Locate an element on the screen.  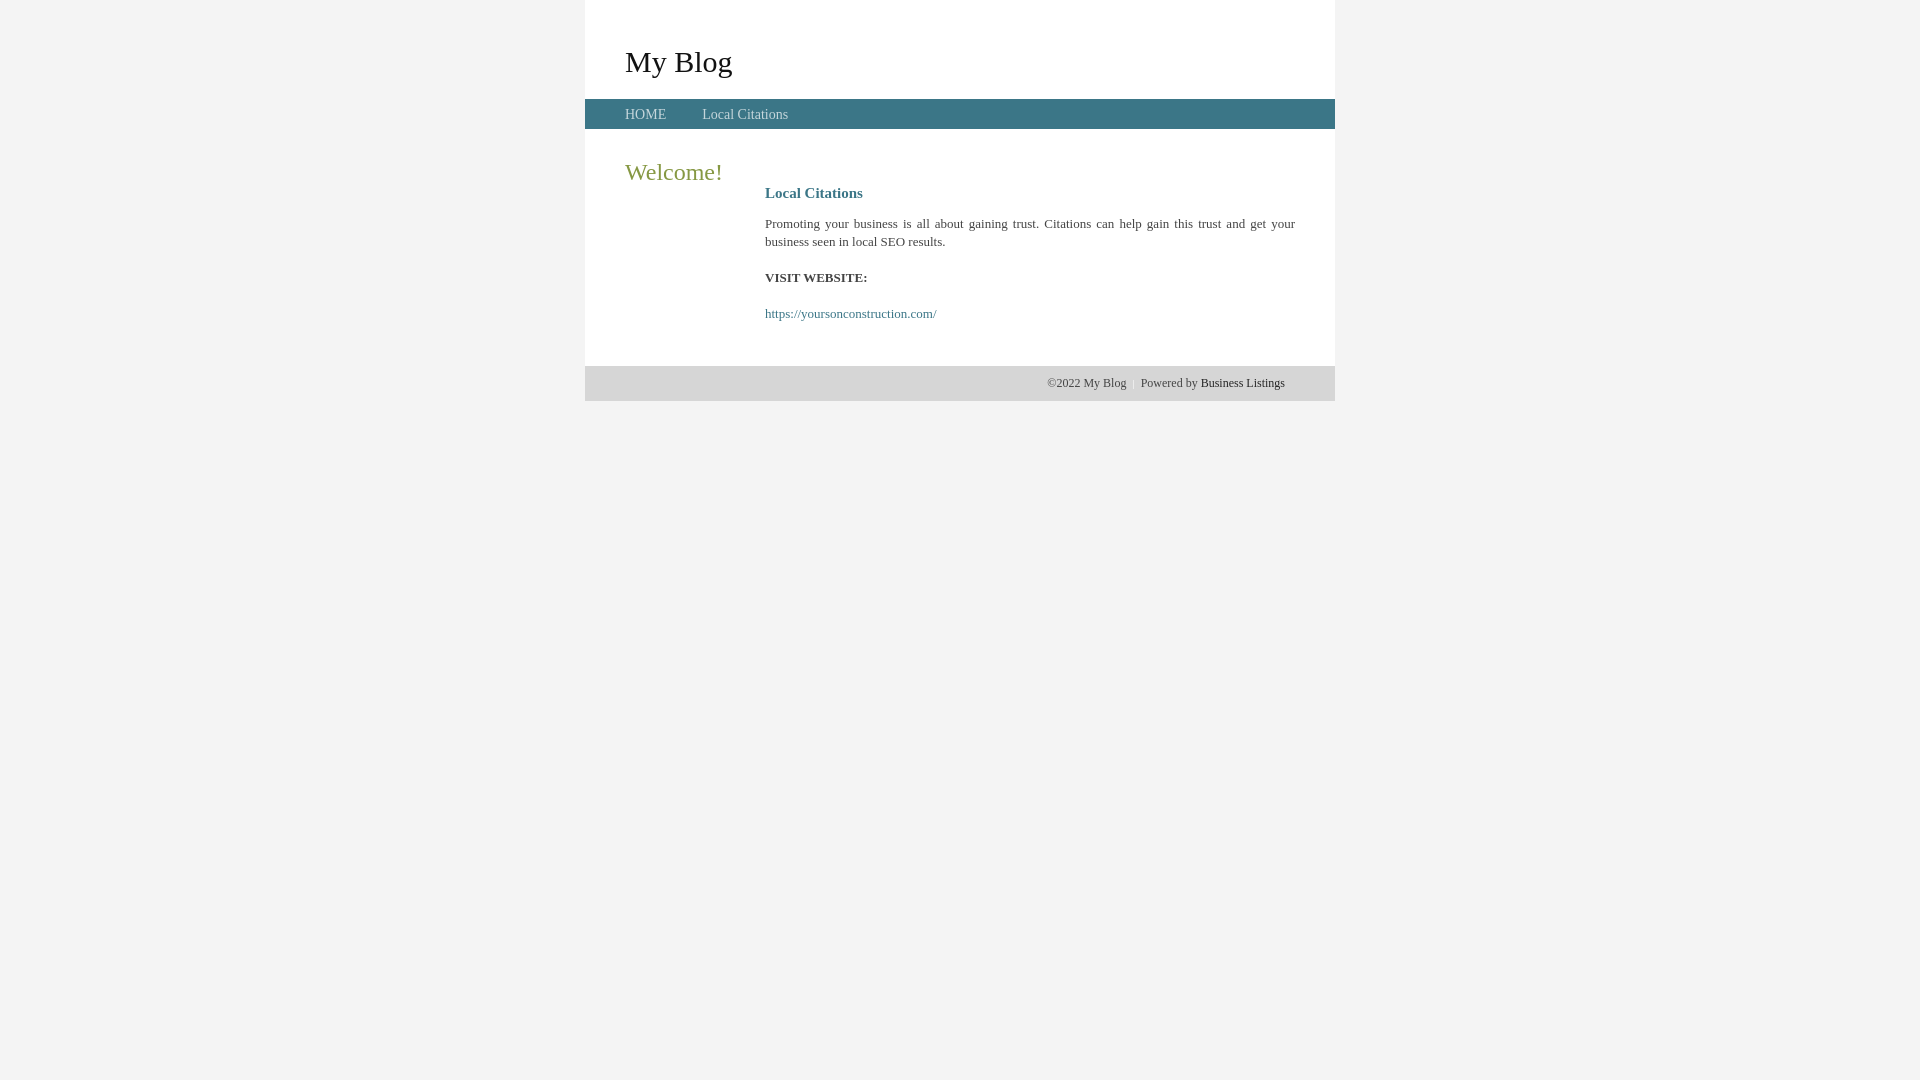
https://yoursonconstruction.com/ is located at coordinates (851, 314).